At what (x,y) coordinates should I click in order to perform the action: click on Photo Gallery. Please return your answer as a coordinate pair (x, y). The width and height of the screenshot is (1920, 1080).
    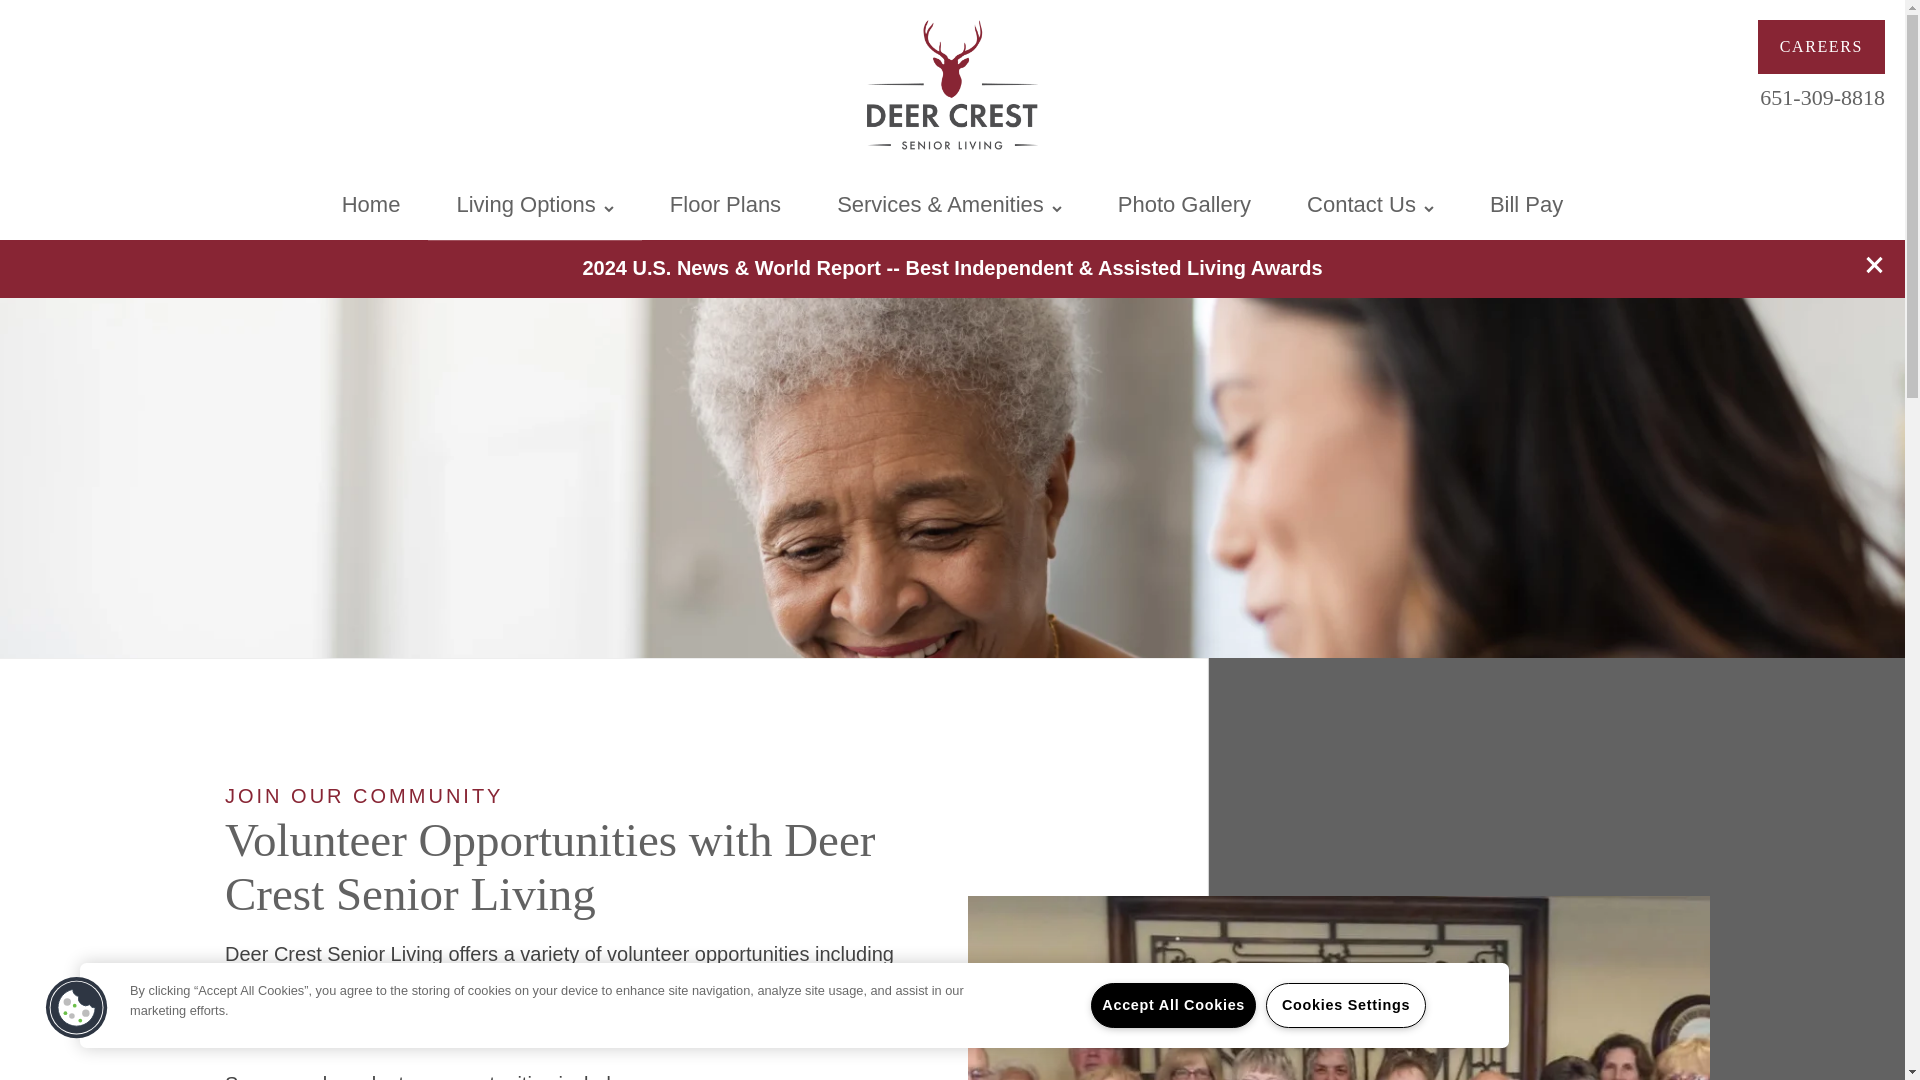
    Looking at the image, I should click on (1184, 204).